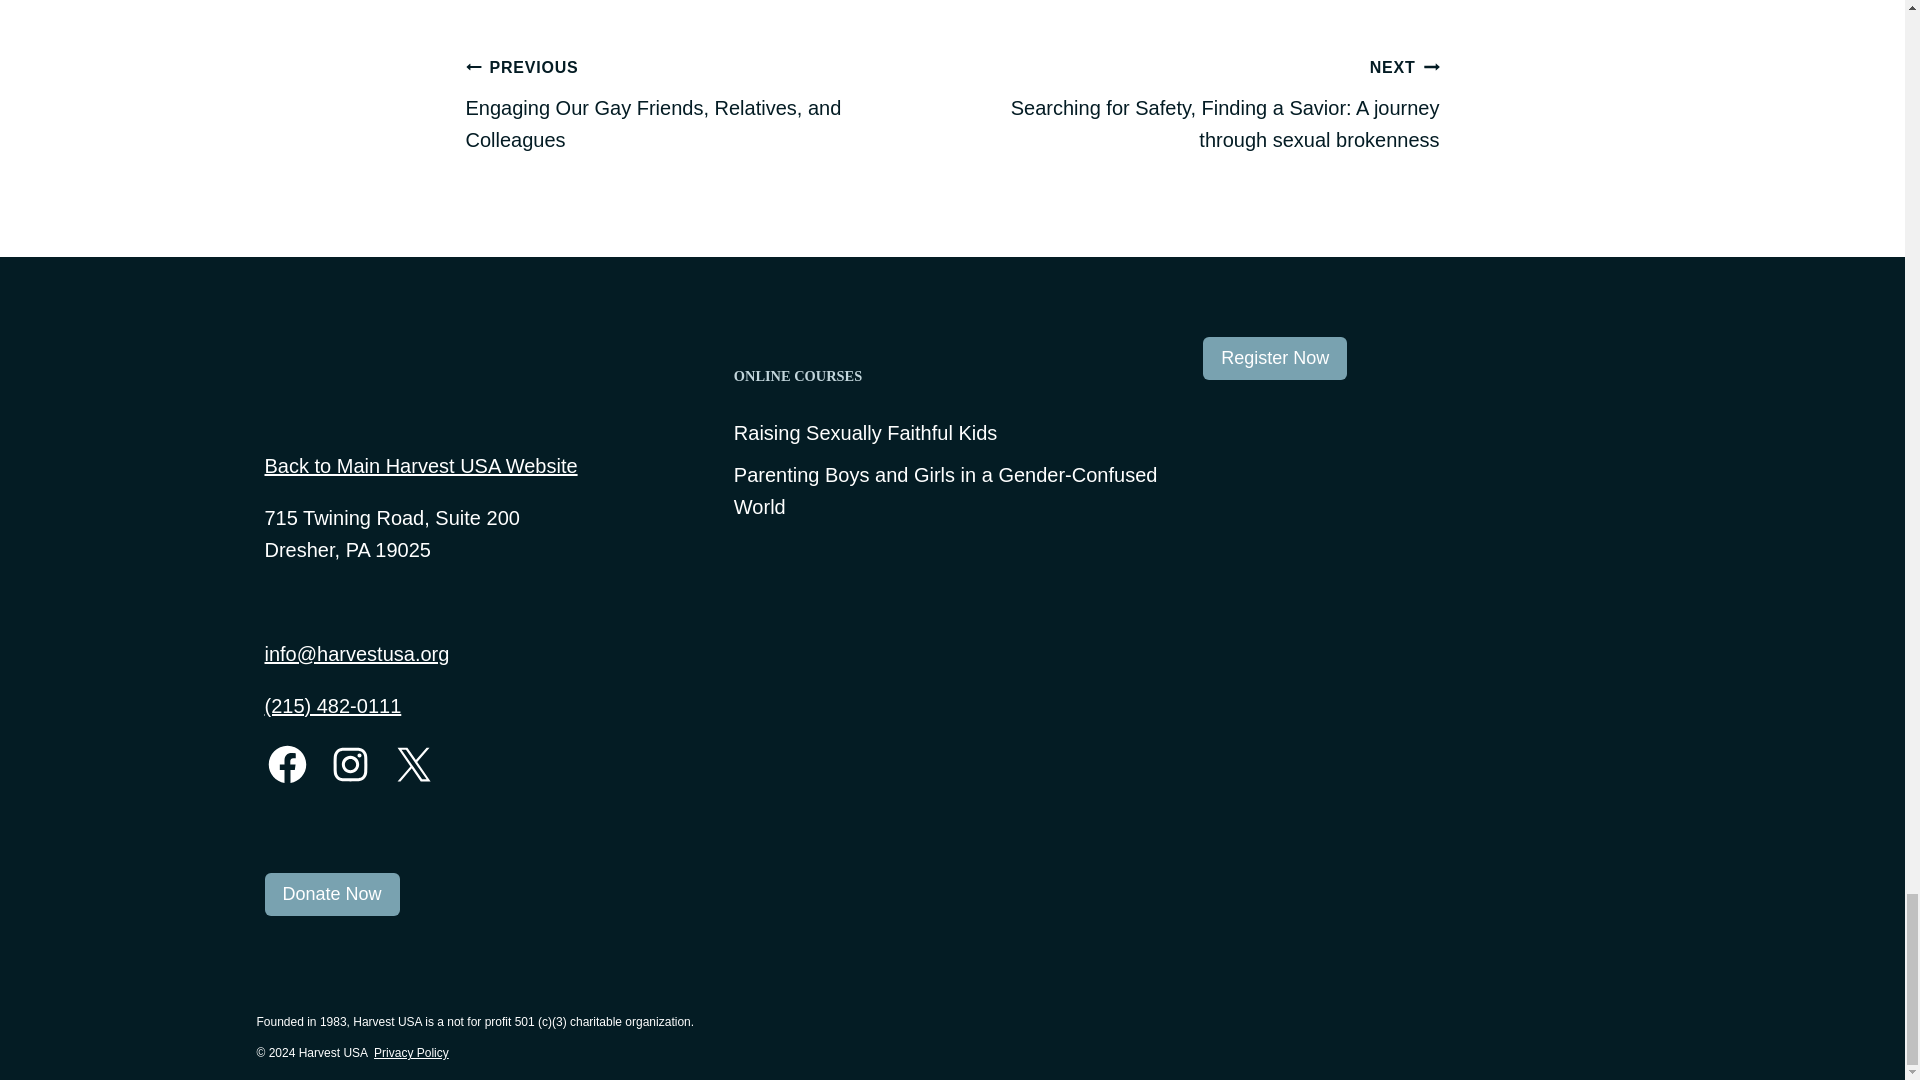 The image size is (1920, 1080). What do you see at coordinates (952, 490) in the screenshot?
I see `Parenting Boys and Girls in a Gender-Confused World` at bounding box center [952, 490].